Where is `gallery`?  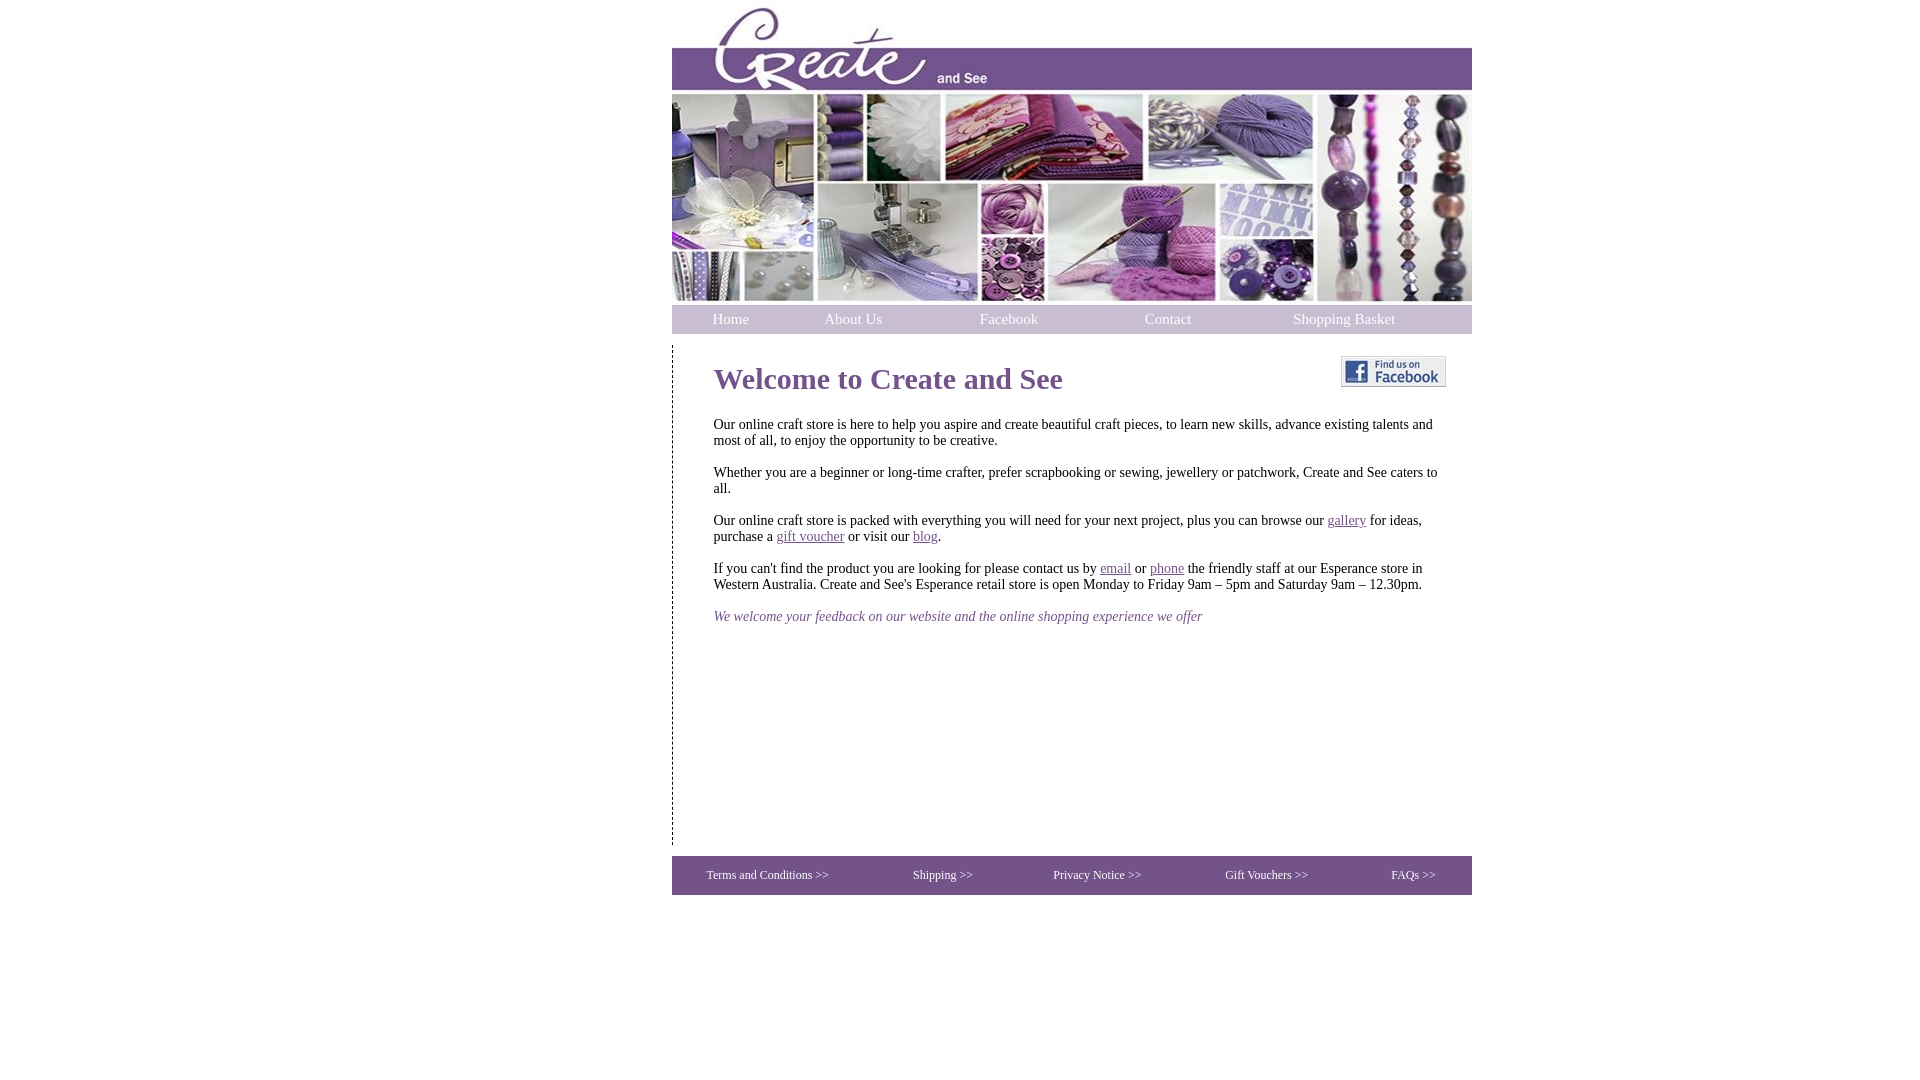
gallery is located at coordinates (1346, 520).